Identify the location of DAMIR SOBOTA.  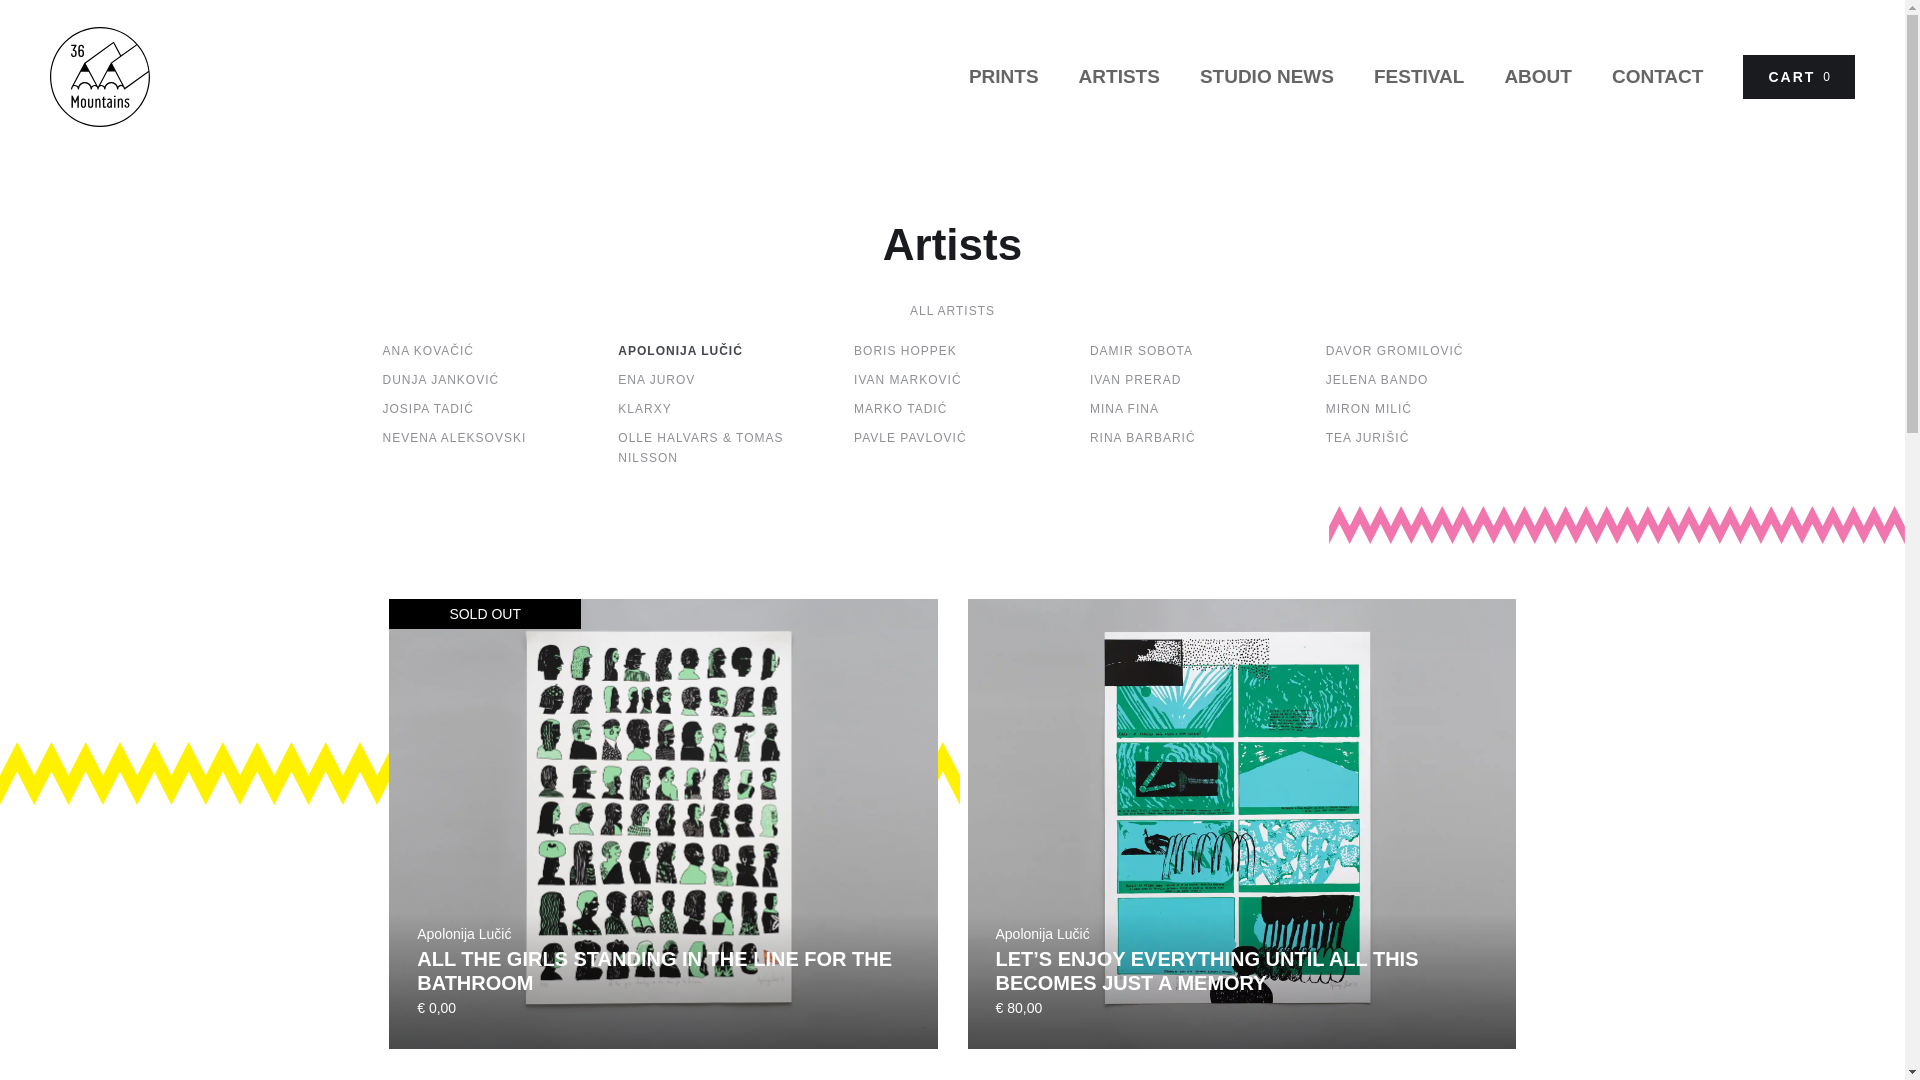
(1188, 351).